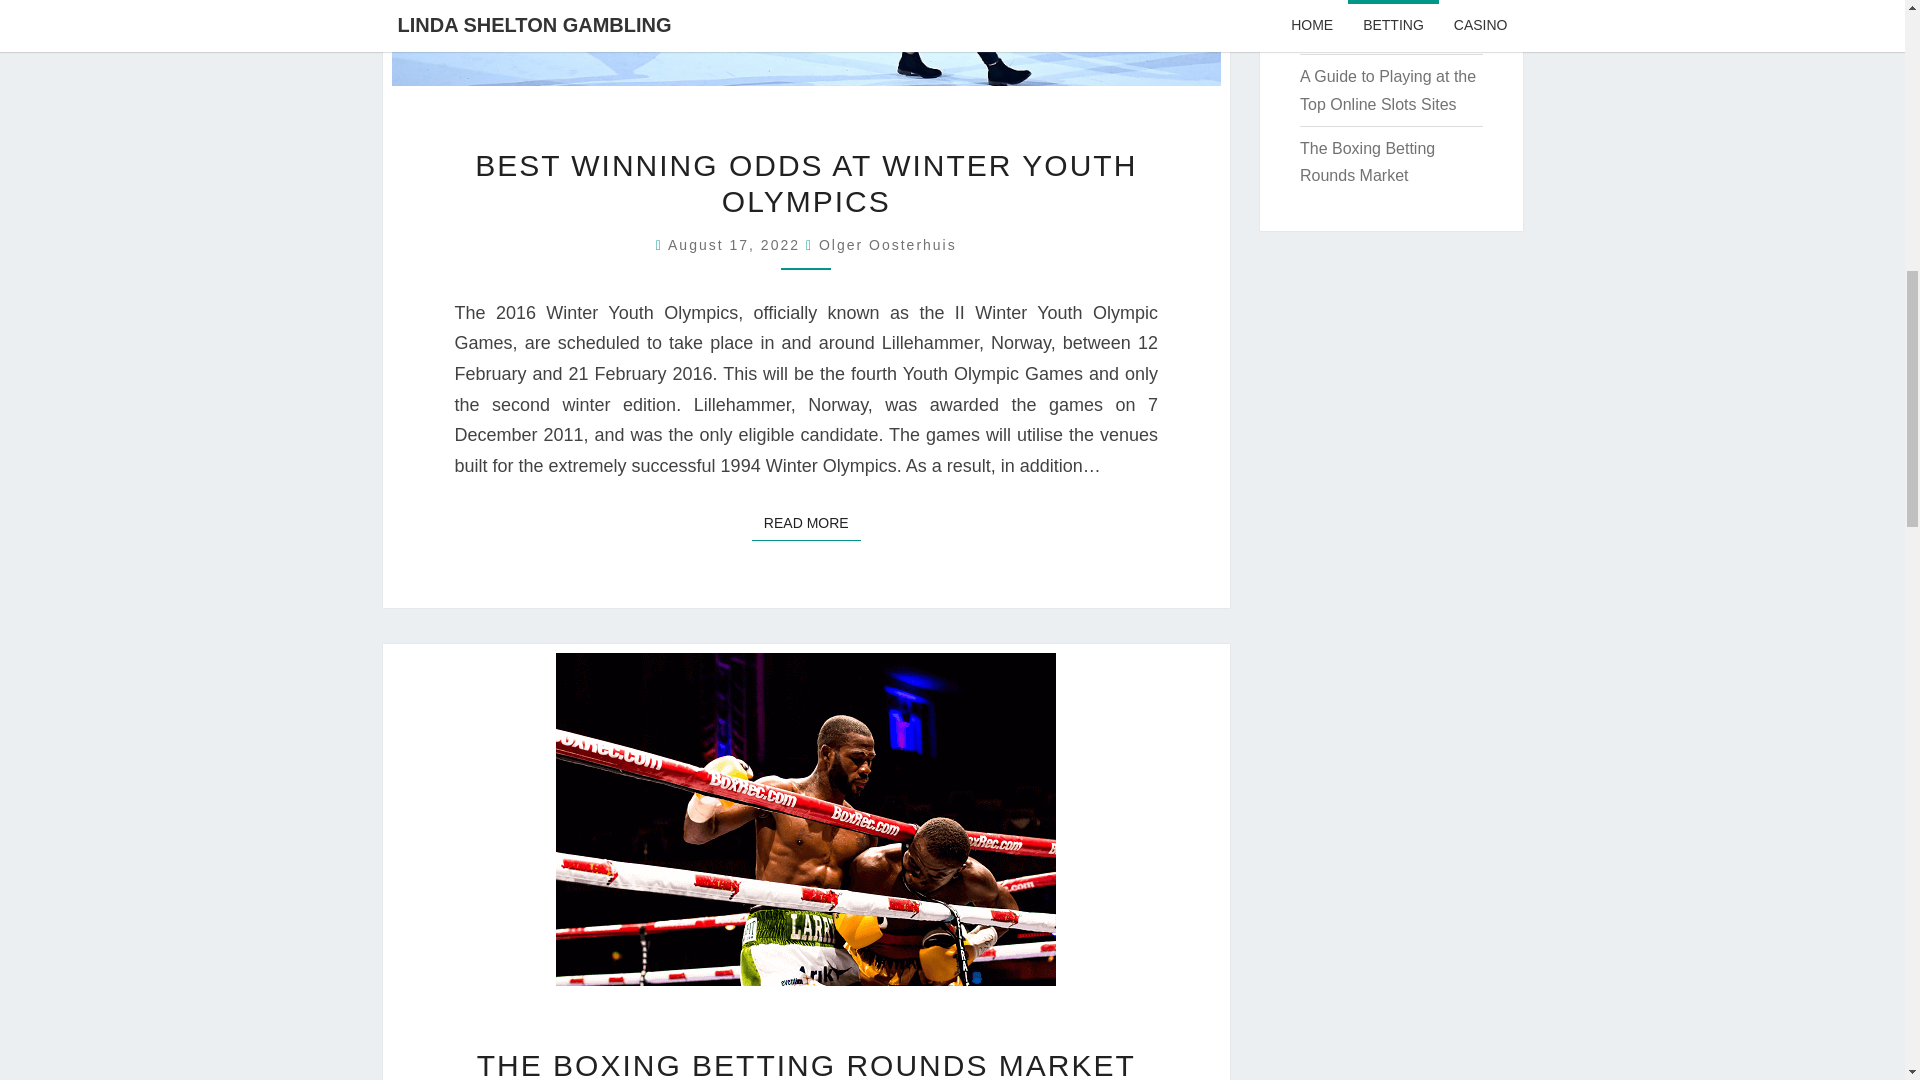  What do you see at coordinates (888, 244) in the screenshot?
I see `View all posts by Olger Oosterhuis` at bounding box center [888, 244].